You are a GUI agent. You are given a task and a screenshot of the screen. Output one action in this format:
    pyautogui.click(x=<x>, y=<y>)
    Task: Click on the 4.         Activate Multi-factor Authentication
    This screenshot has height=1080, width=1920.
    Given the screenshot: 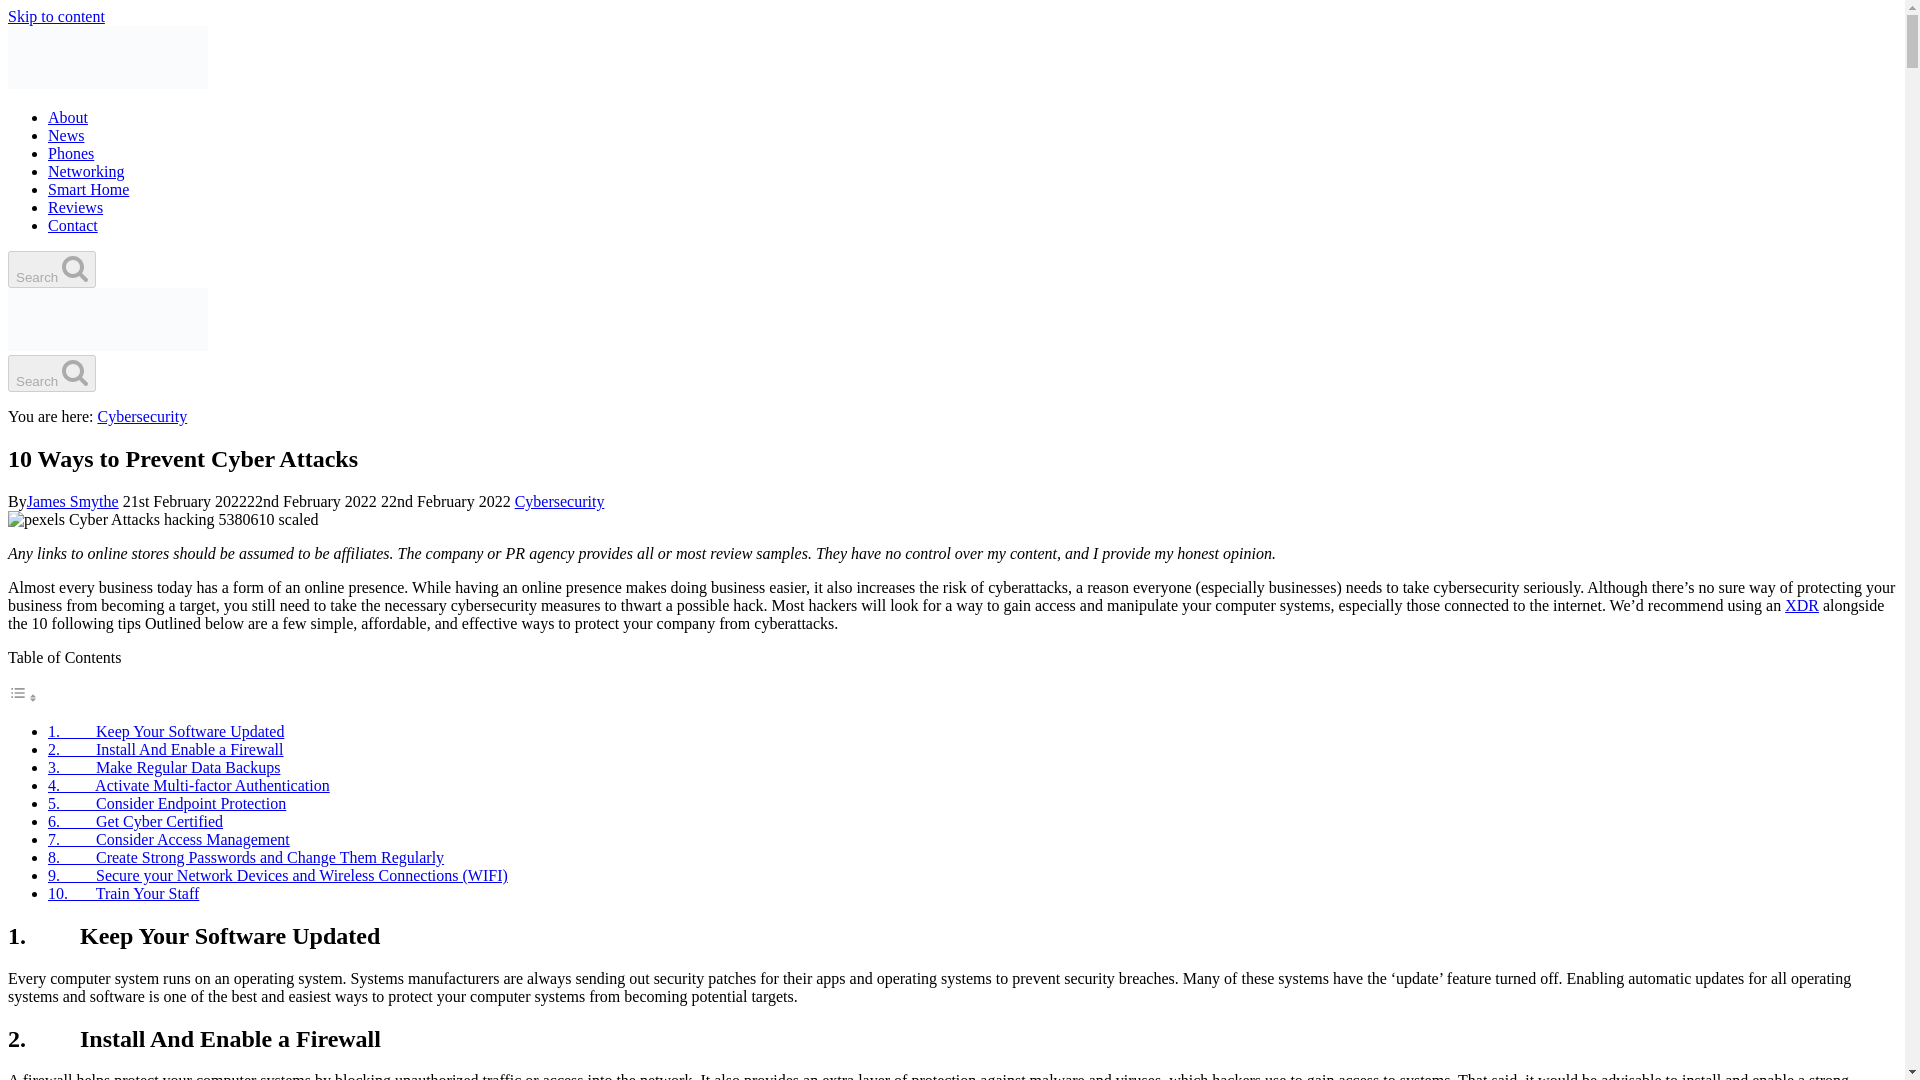 What is the action you would take?
    pyautogui.click(x=189, y=784)
    